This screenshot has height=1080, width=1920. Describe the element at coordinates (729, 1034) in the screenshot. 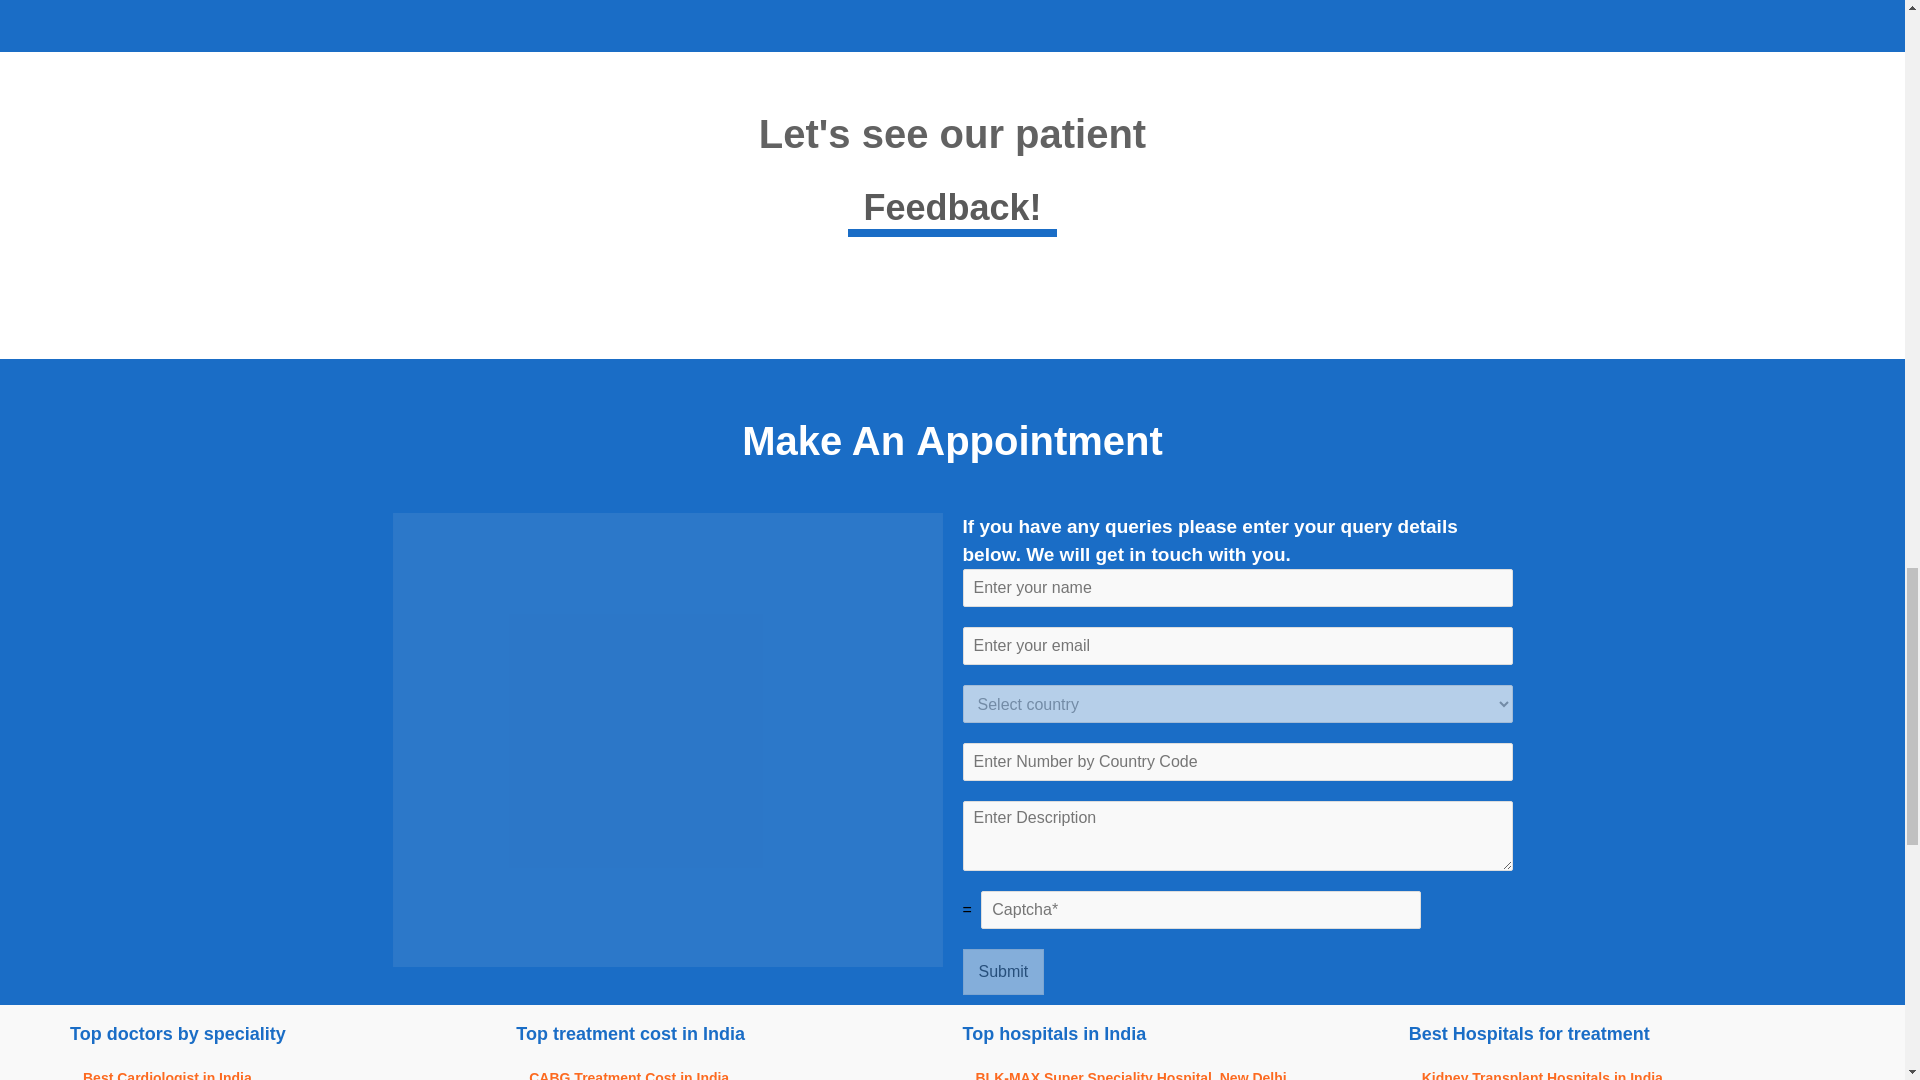

I see `Top treatment cost in India` at that location.